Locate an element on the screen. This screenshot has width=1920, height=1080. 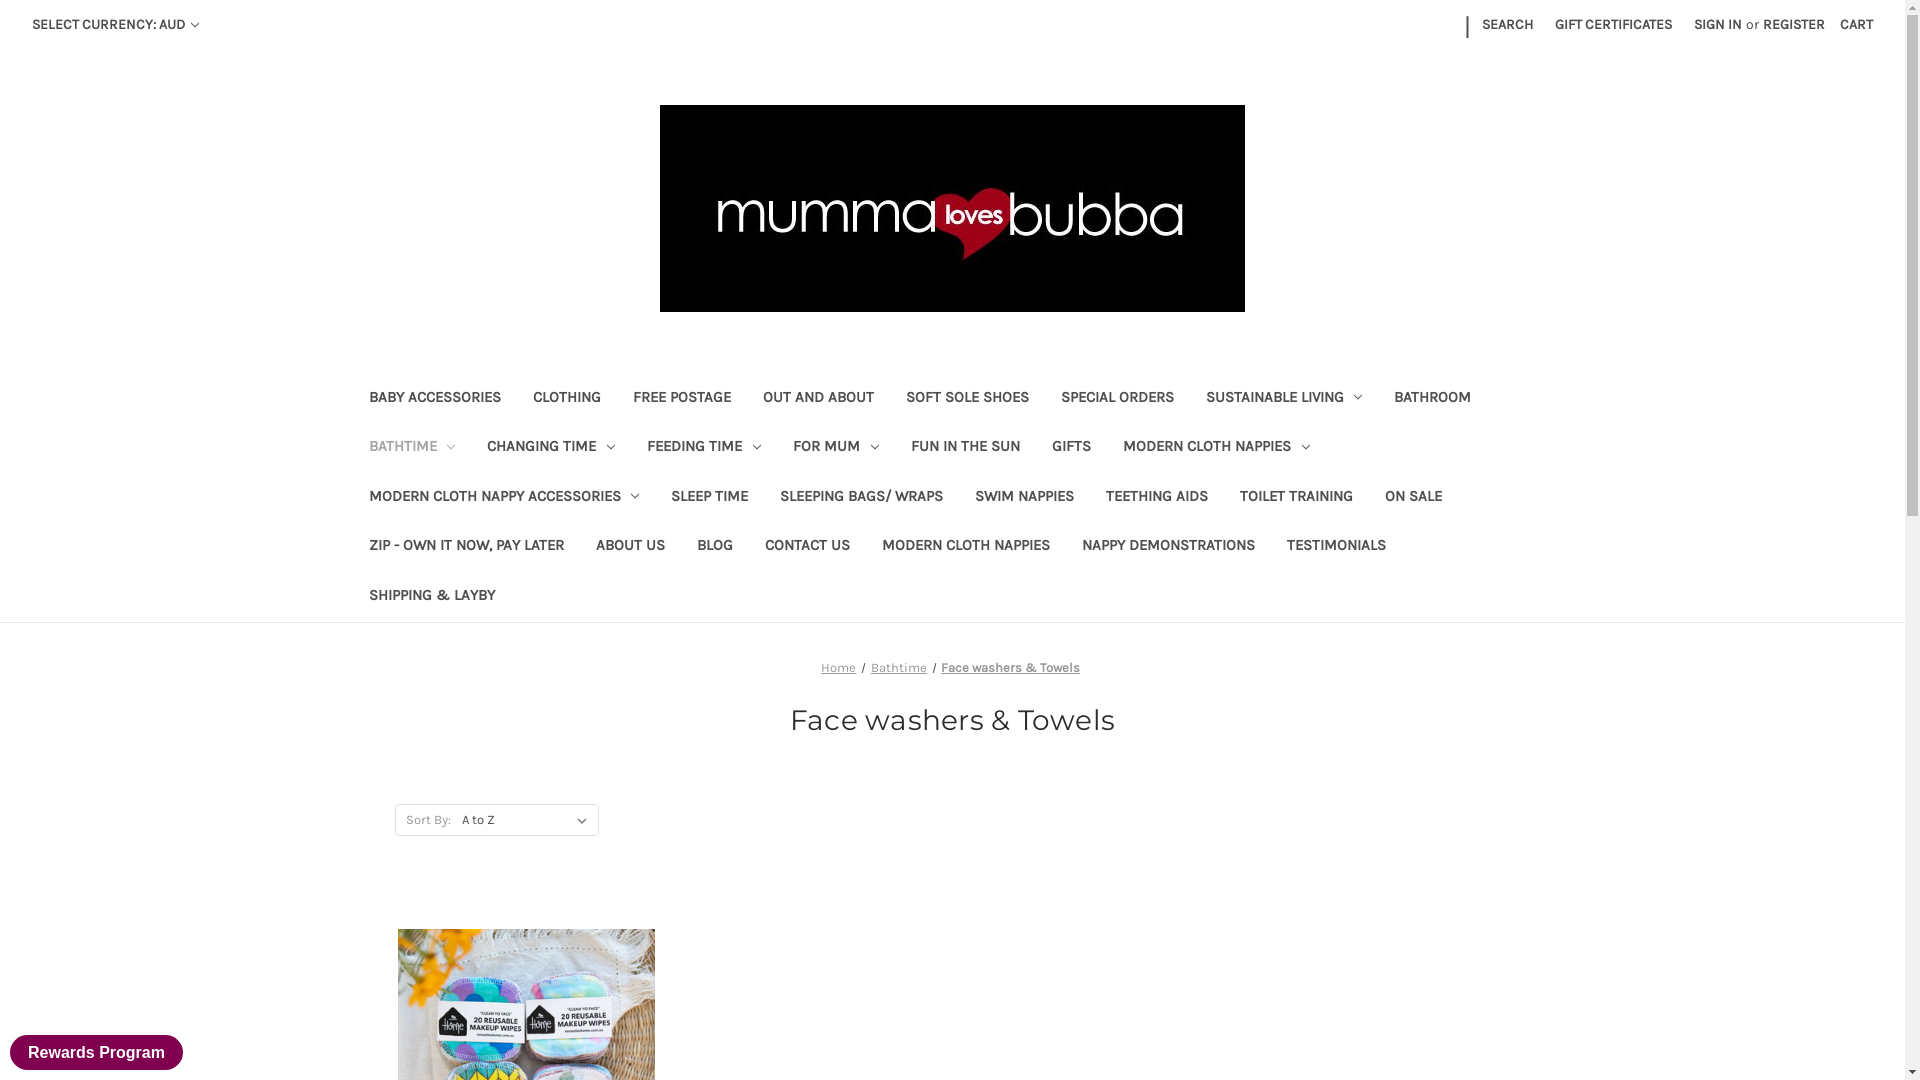
ON SALE is located at coordinates (1414, 498).